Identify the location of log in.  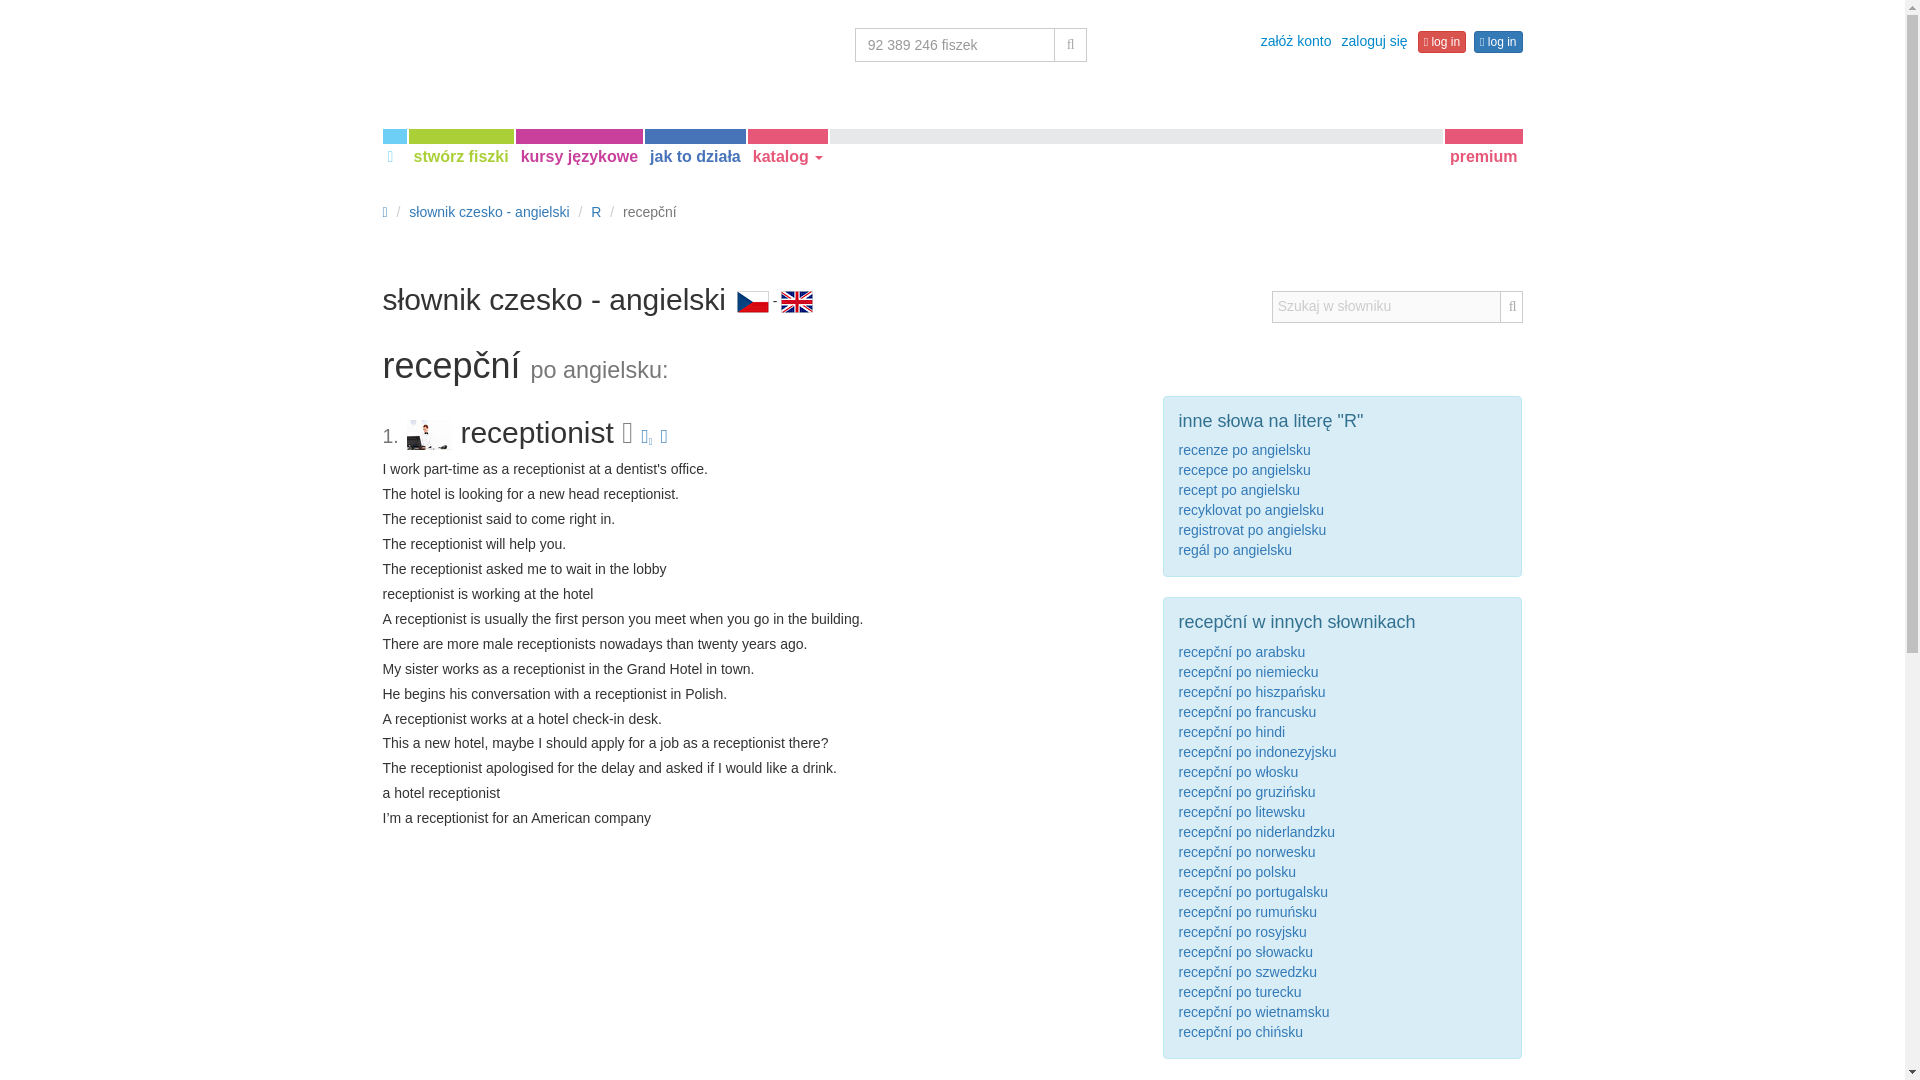
(1498, 42).